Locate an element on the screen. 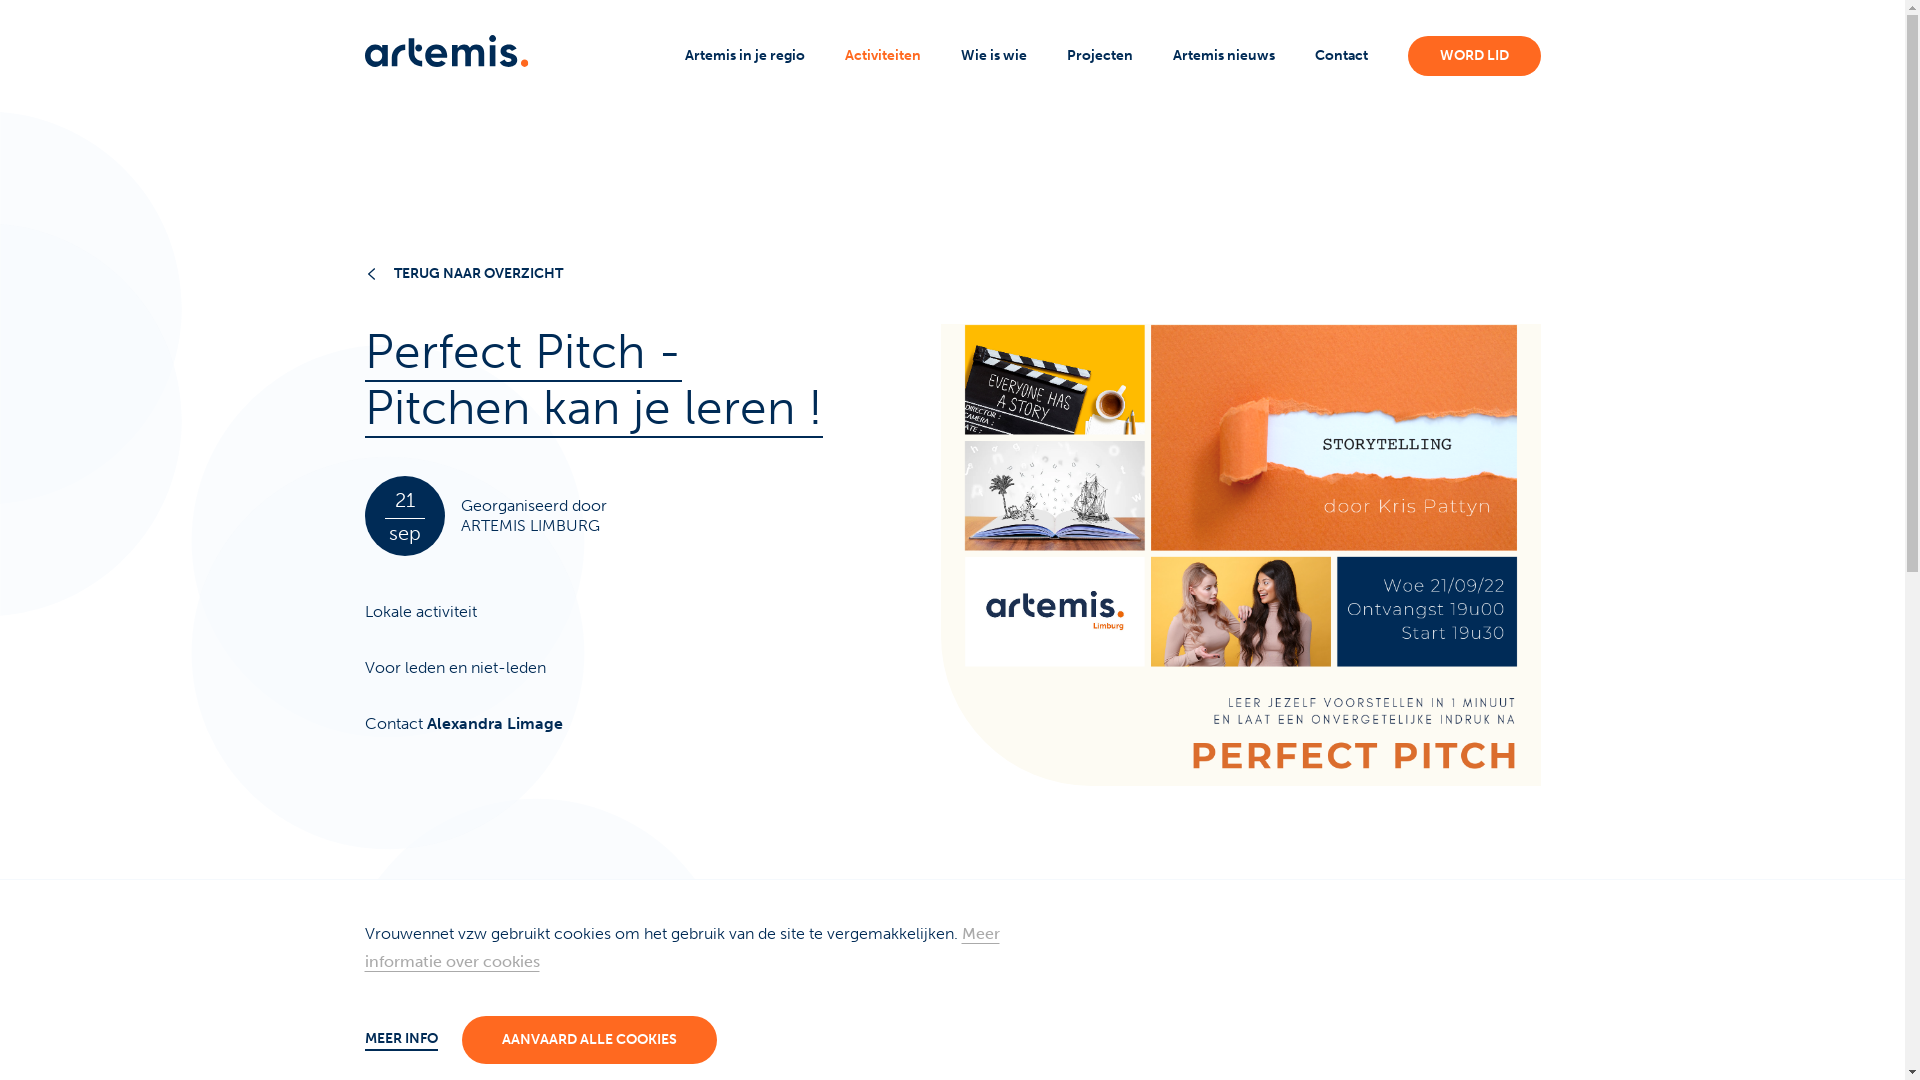 The width and height of the screenshot is (1920, 1080). Alexandra Limage is located at coordinates (494, 724).